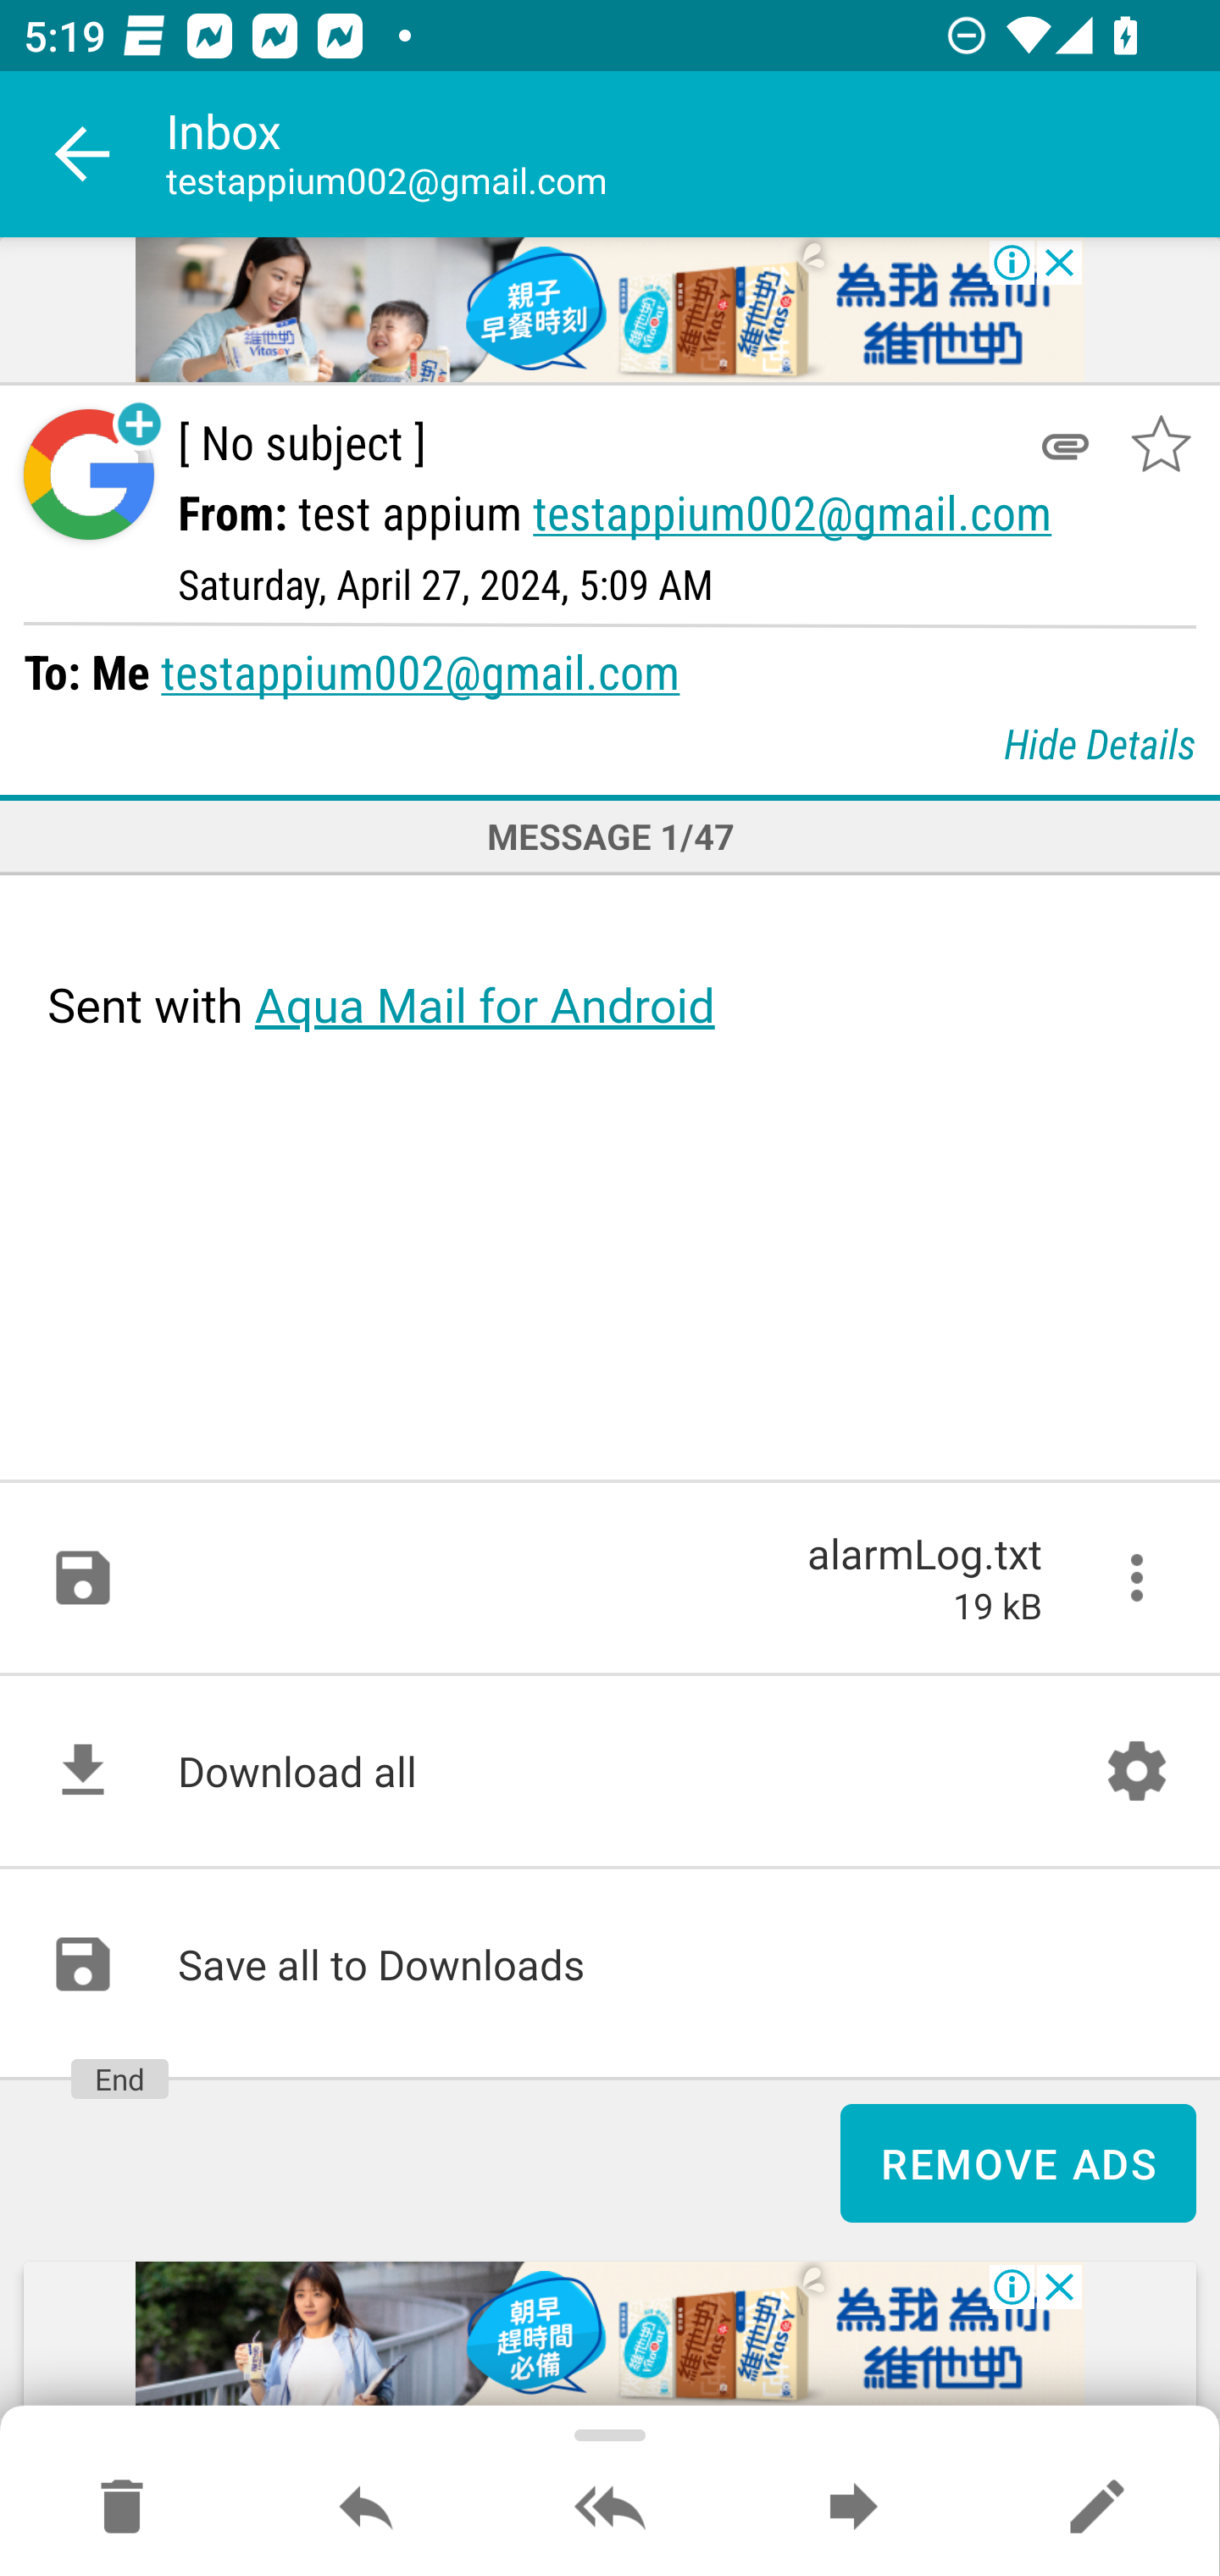  What do you see at coordinates (366, 2508) in the screenshot?
I see `Reply` at bounding box center [366, 2508].